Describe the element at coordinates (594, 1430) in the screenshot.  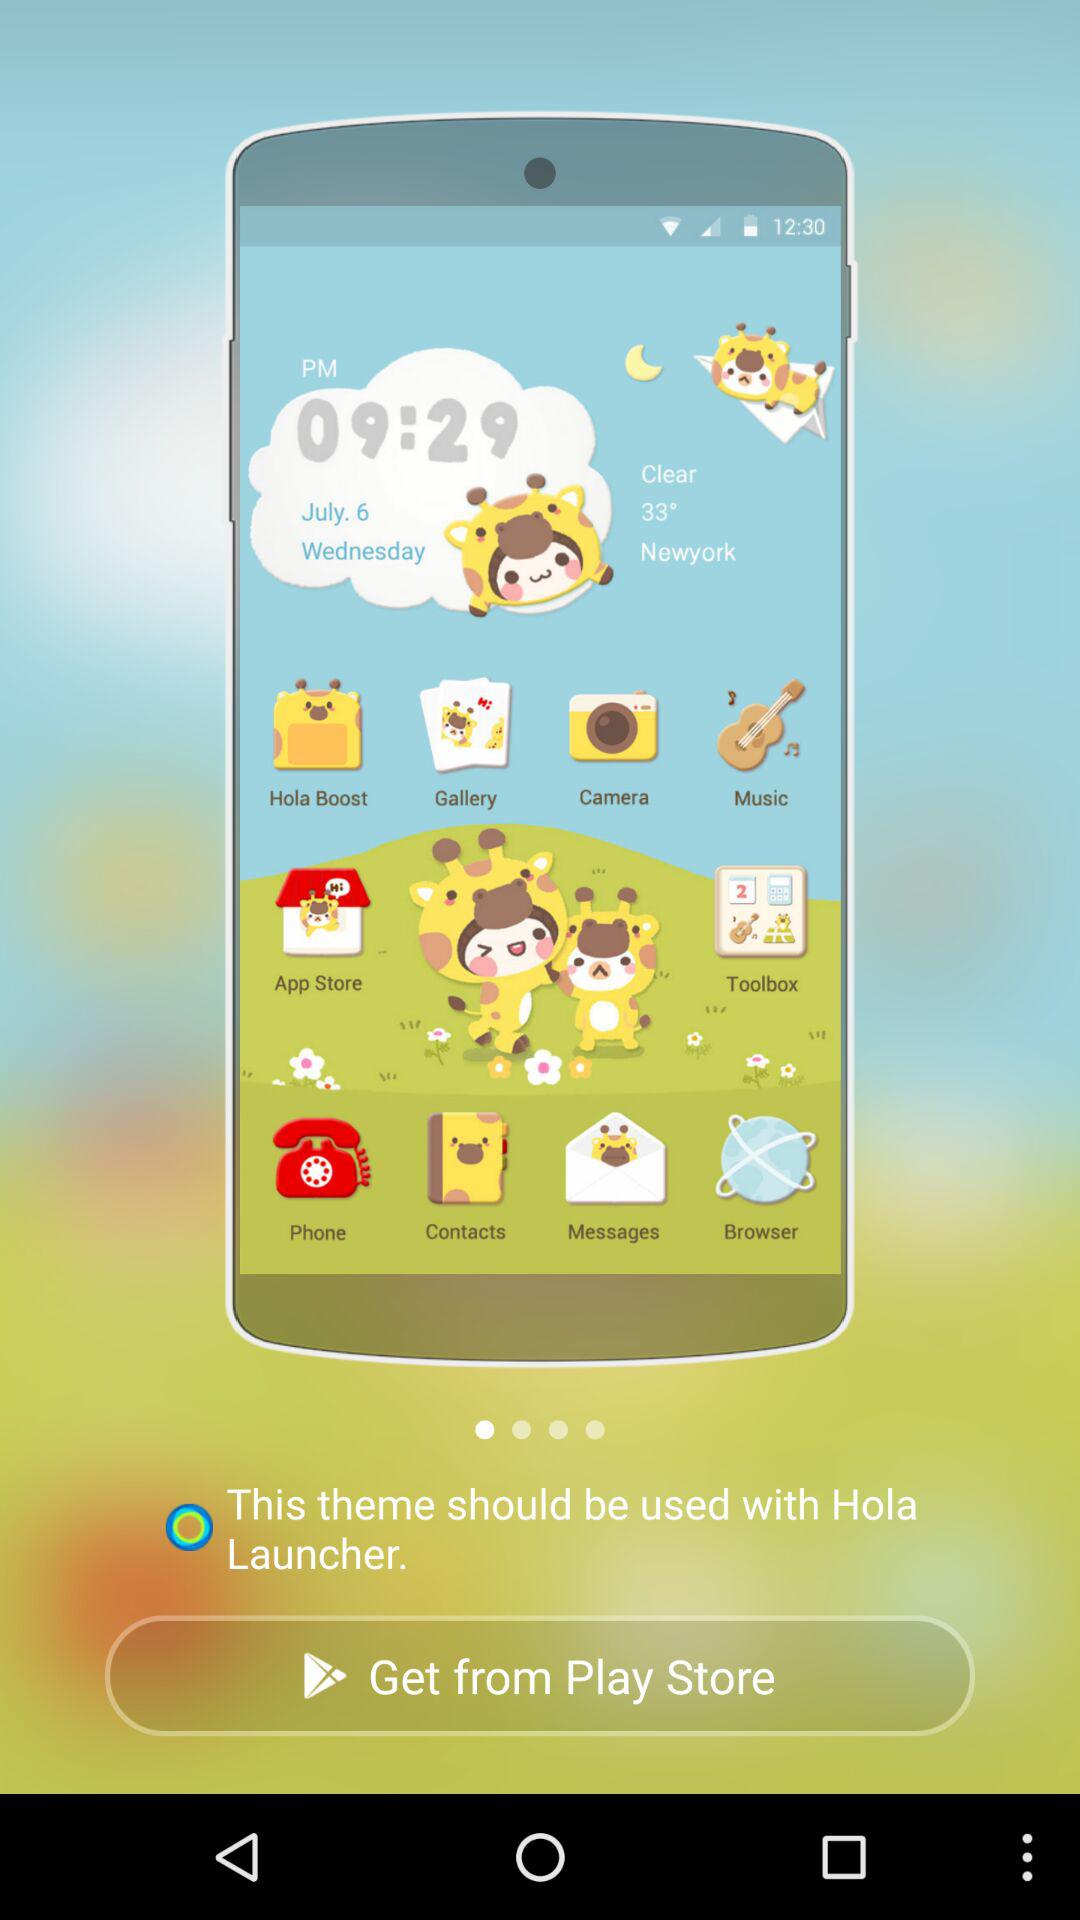
I see `go to next section` at that location.